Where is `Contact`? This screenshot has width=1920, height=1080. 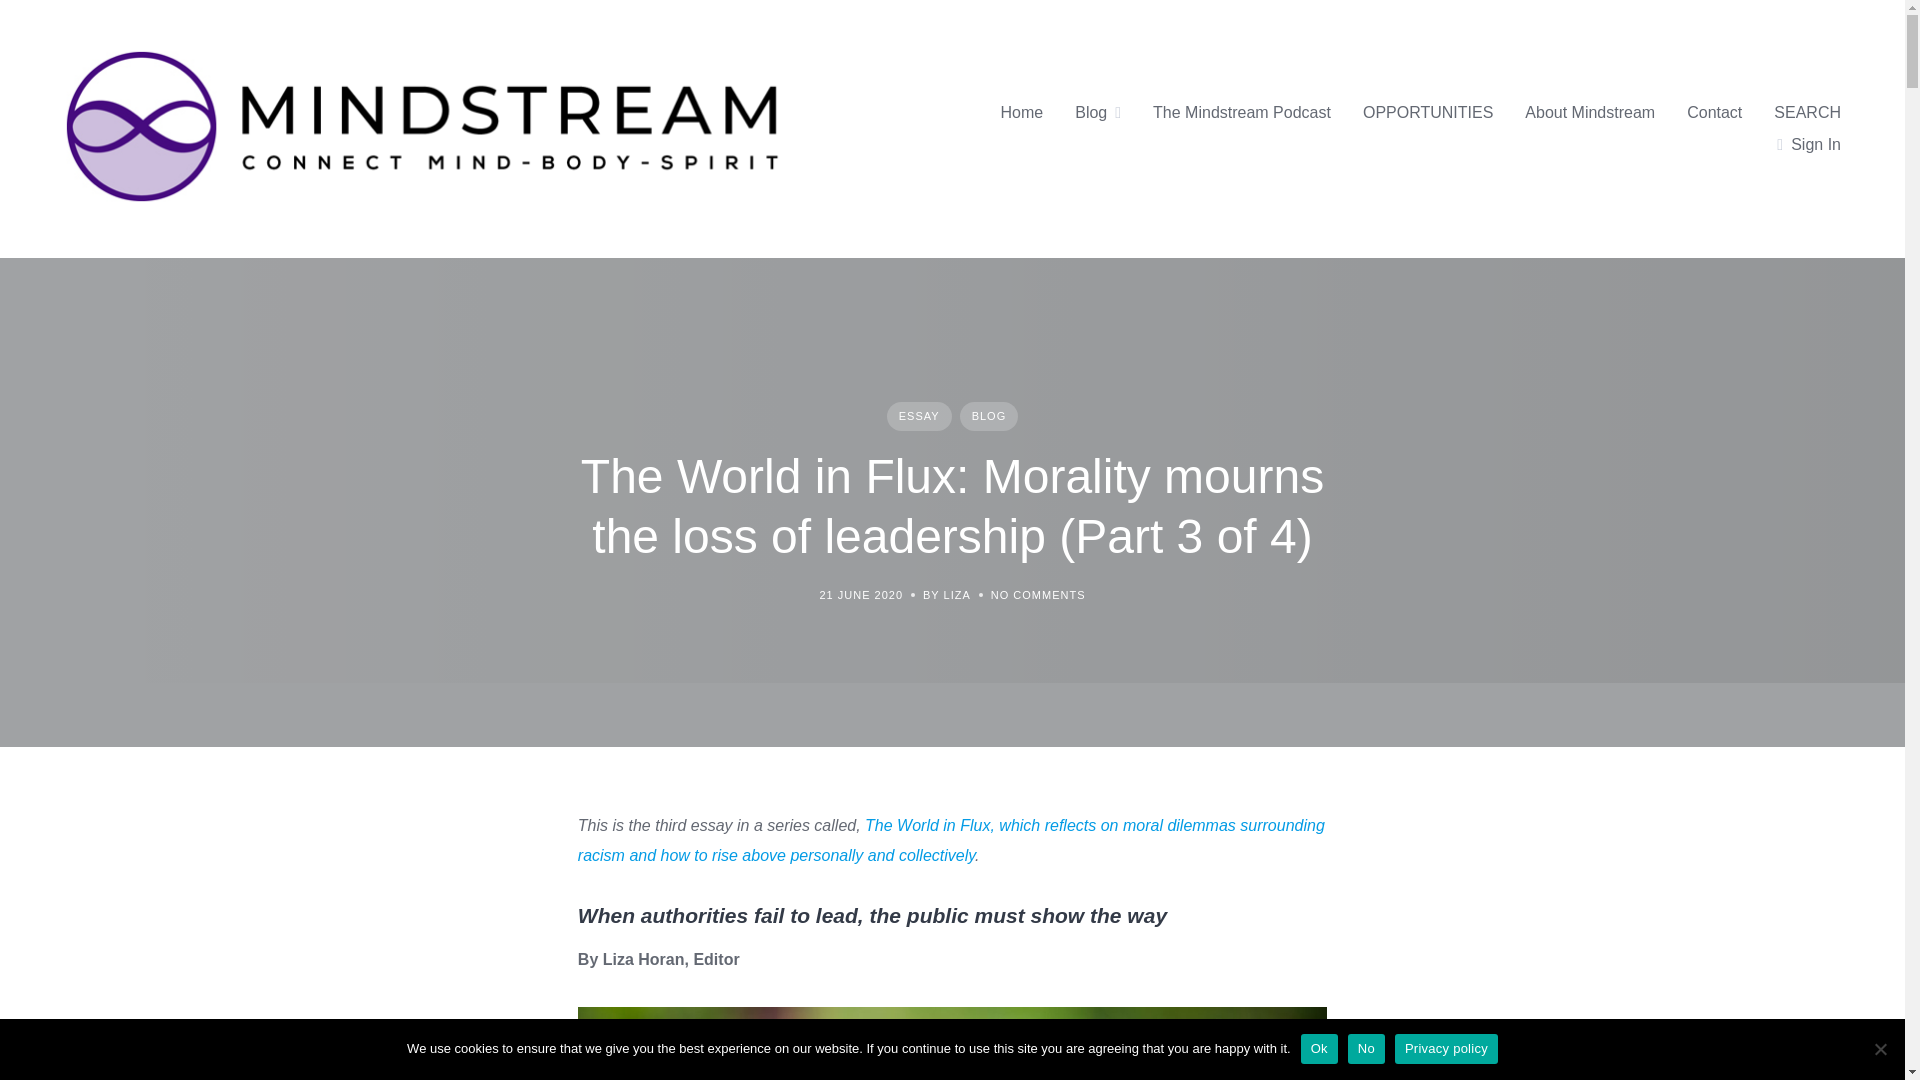 Contact is located at coordinates (1714, 113).